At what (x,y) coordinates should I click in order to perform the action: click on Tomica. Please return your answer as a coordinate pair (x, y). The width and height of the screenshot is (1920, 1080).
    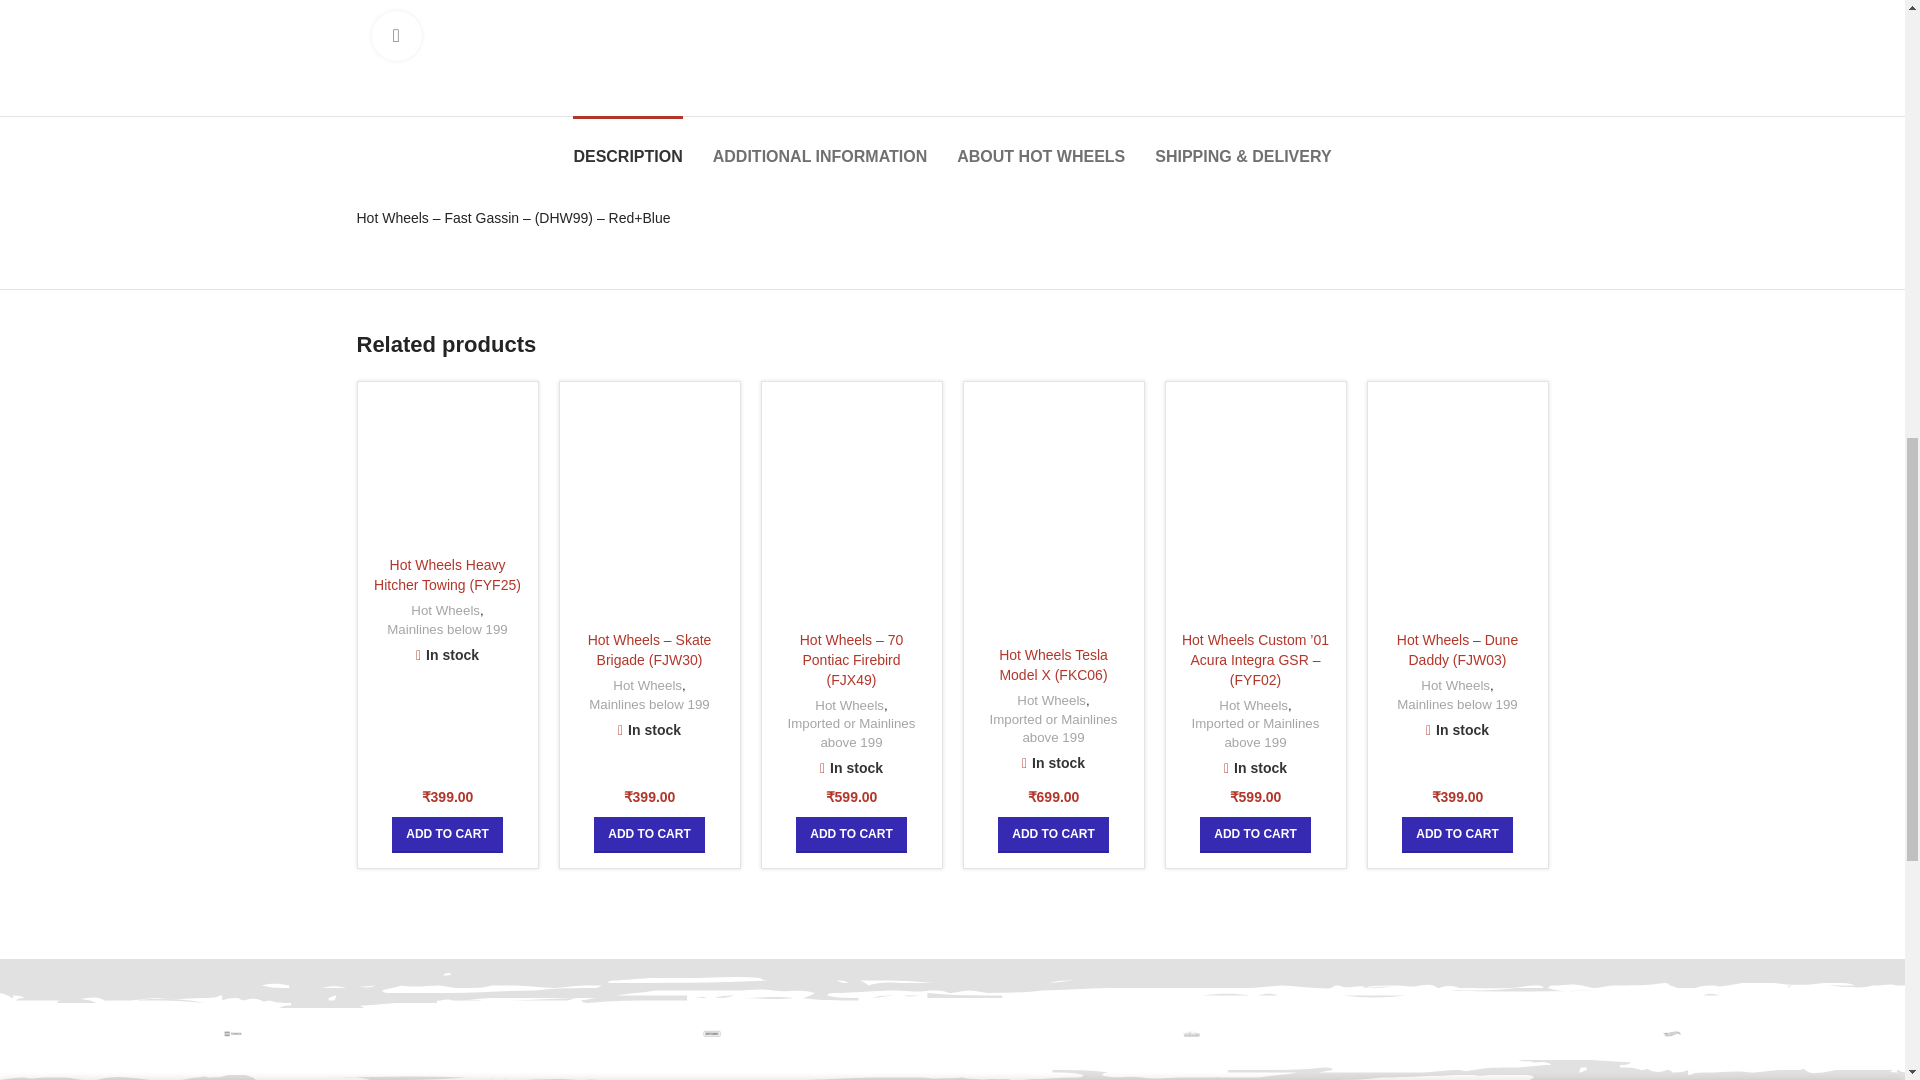
    Looking at the image, I should click on (236, 1034).